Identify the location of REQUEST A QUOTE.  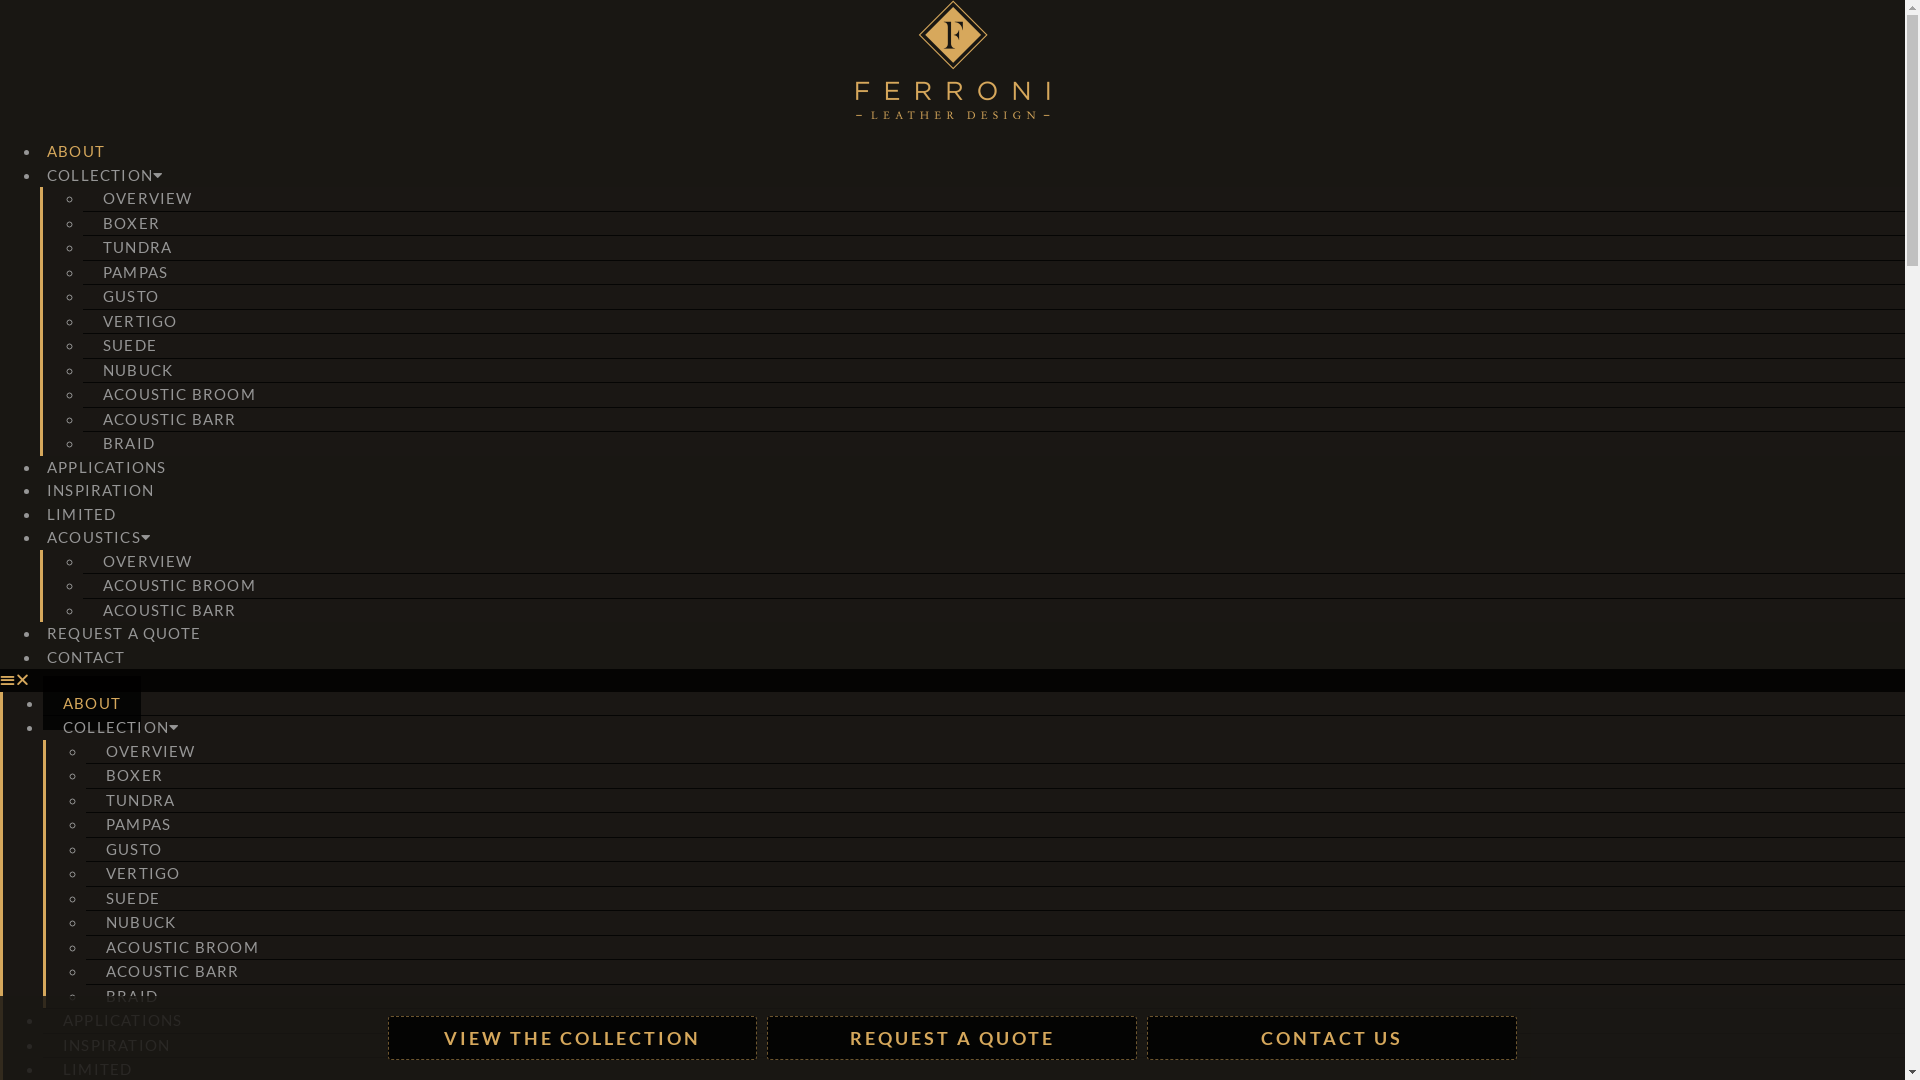
(952, 1038).